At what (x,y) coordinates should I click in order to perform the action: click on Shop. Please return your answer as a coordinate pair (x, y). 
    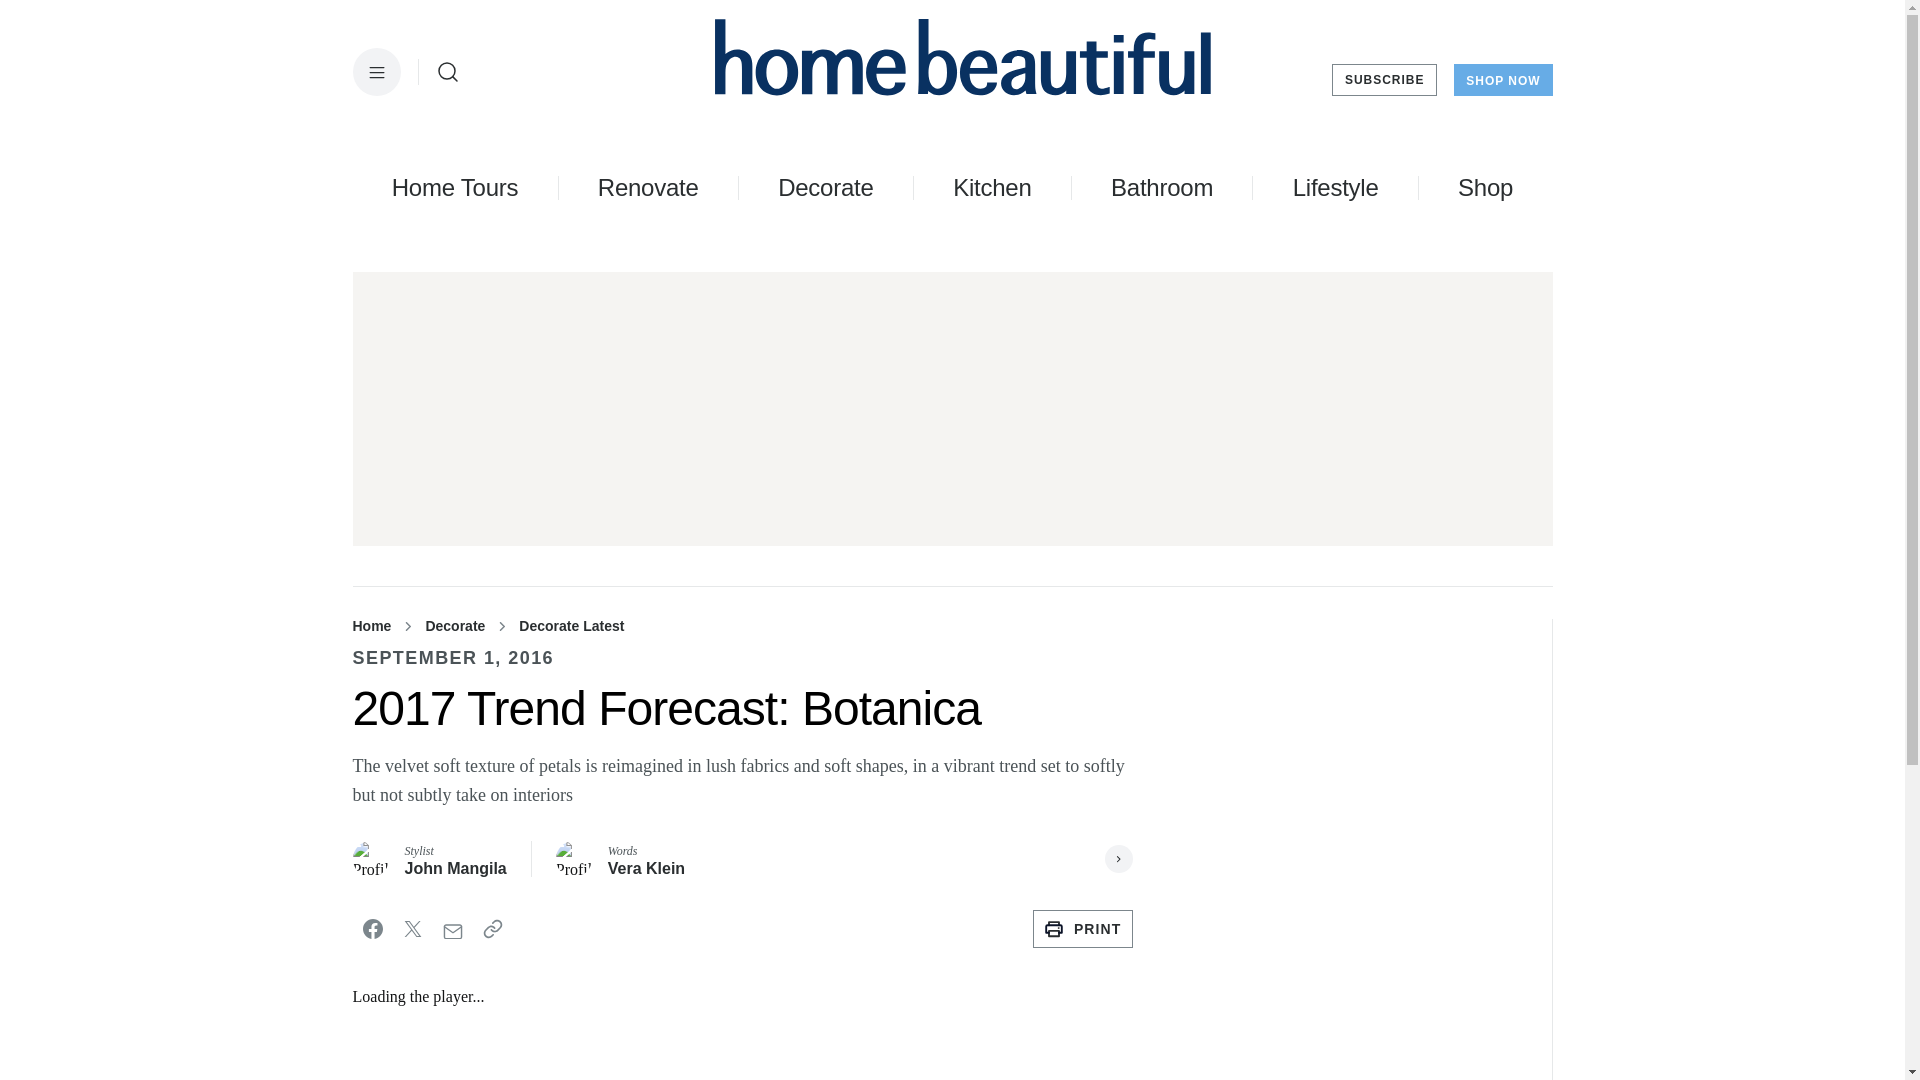
    Looking at the image, I should click on (1484, 187).